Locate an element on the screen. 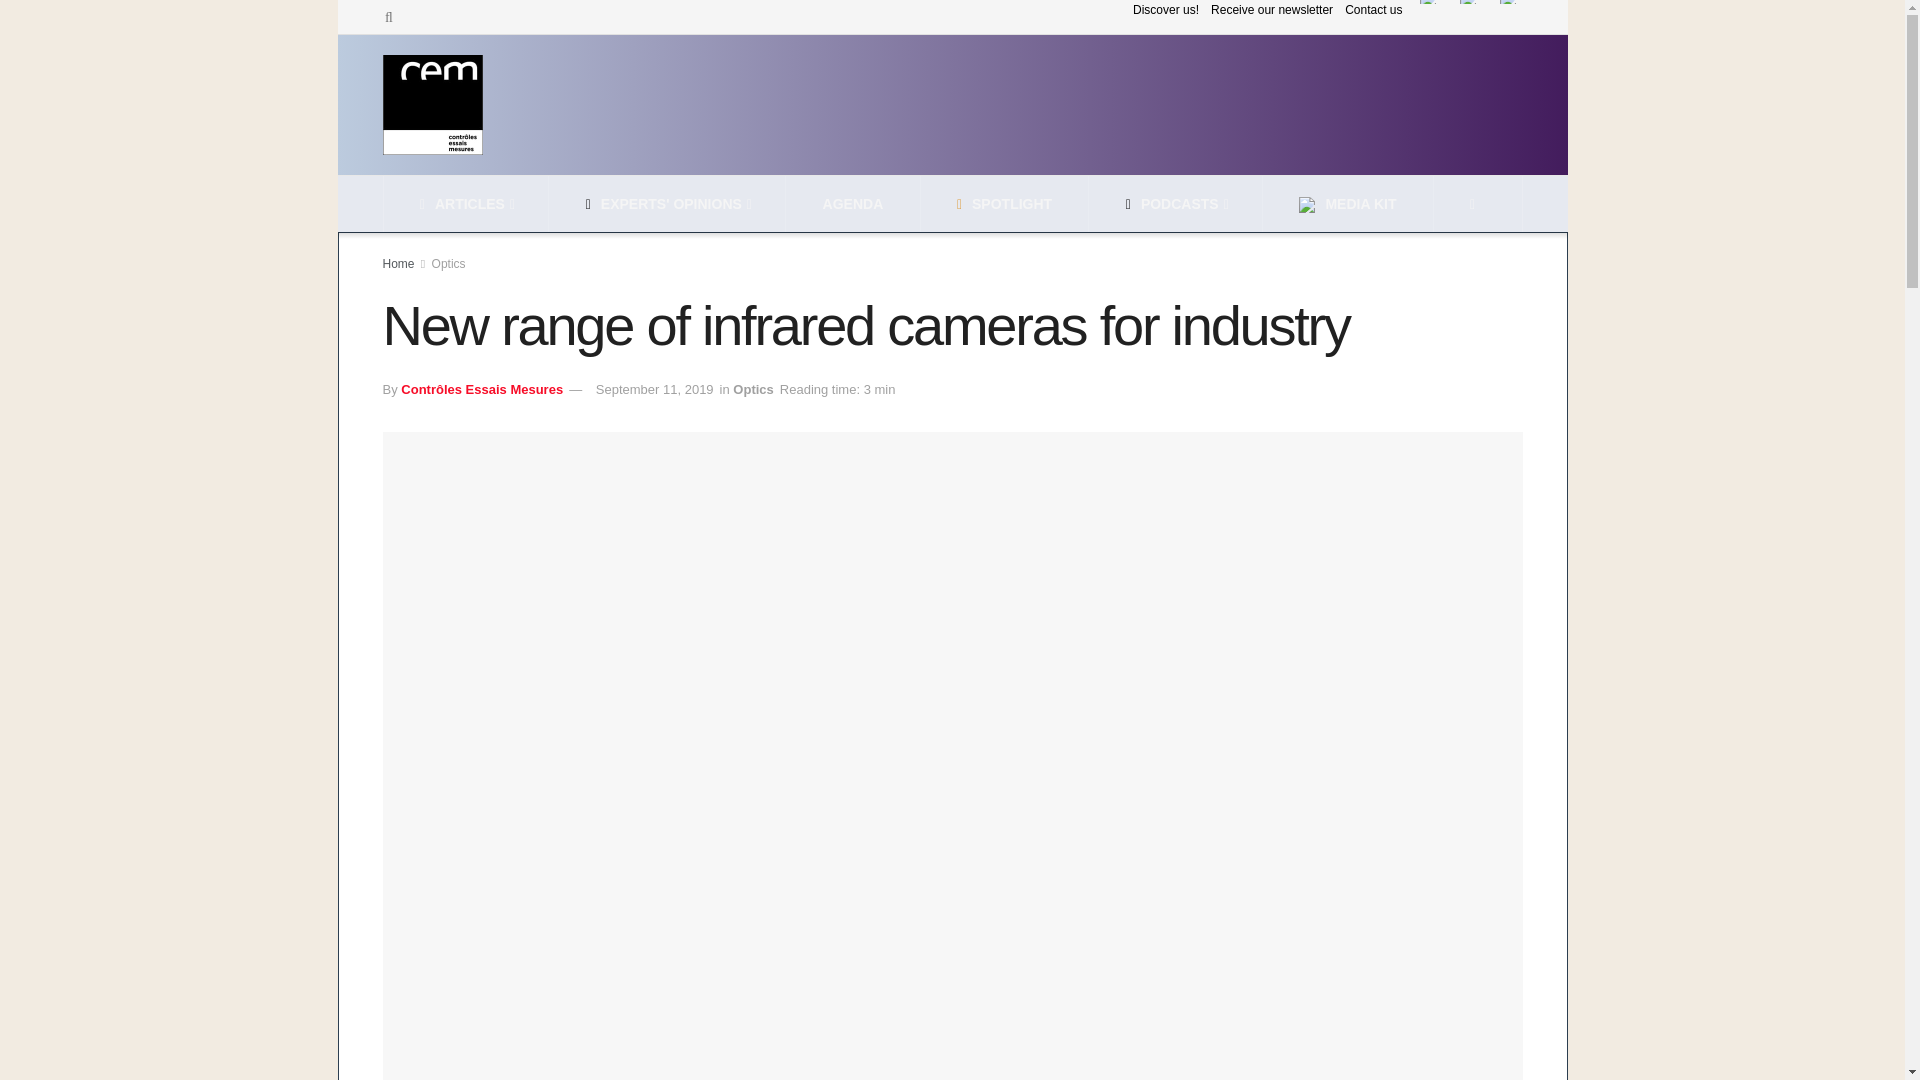 This screenshot has height=1080, width=1920. Deutsch is located at coordinates (1508, 2).